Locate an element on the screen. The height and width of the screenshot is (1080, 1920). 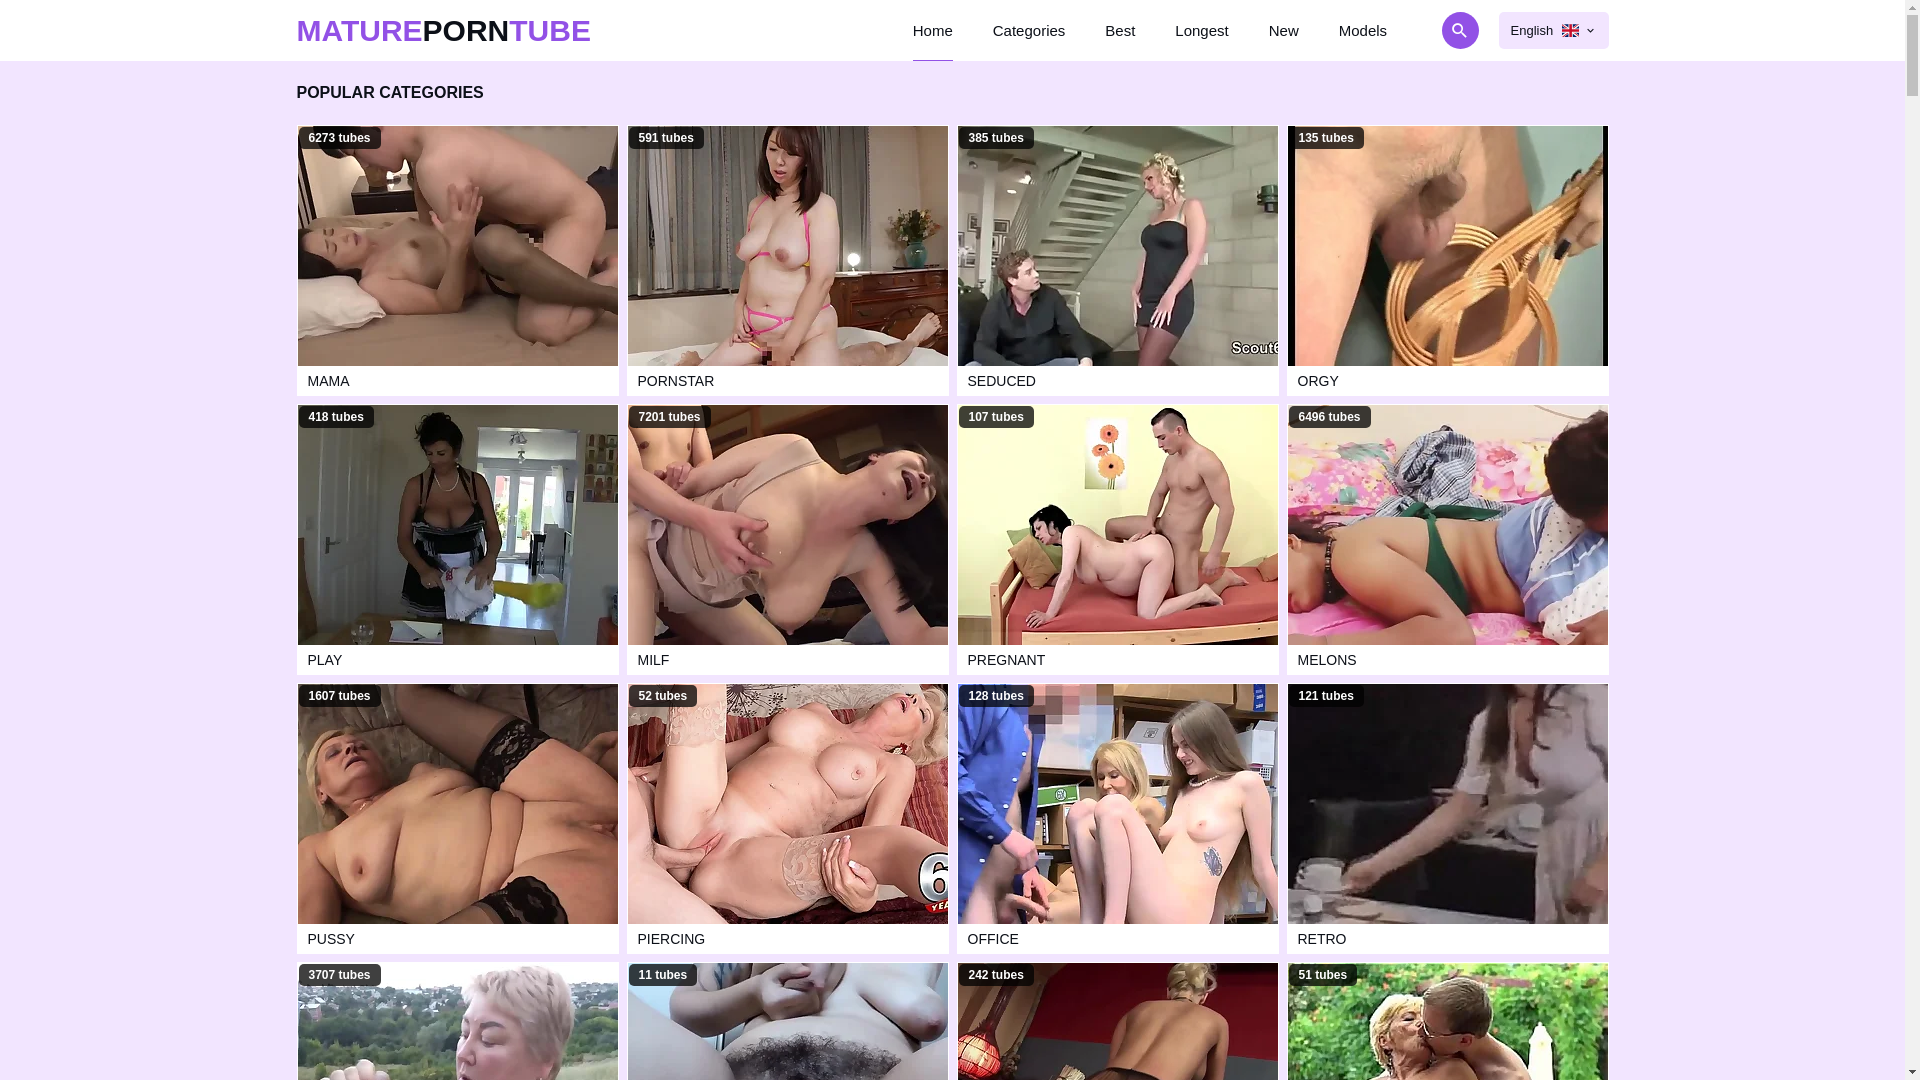
Search is located at coordinates (1404, 30).